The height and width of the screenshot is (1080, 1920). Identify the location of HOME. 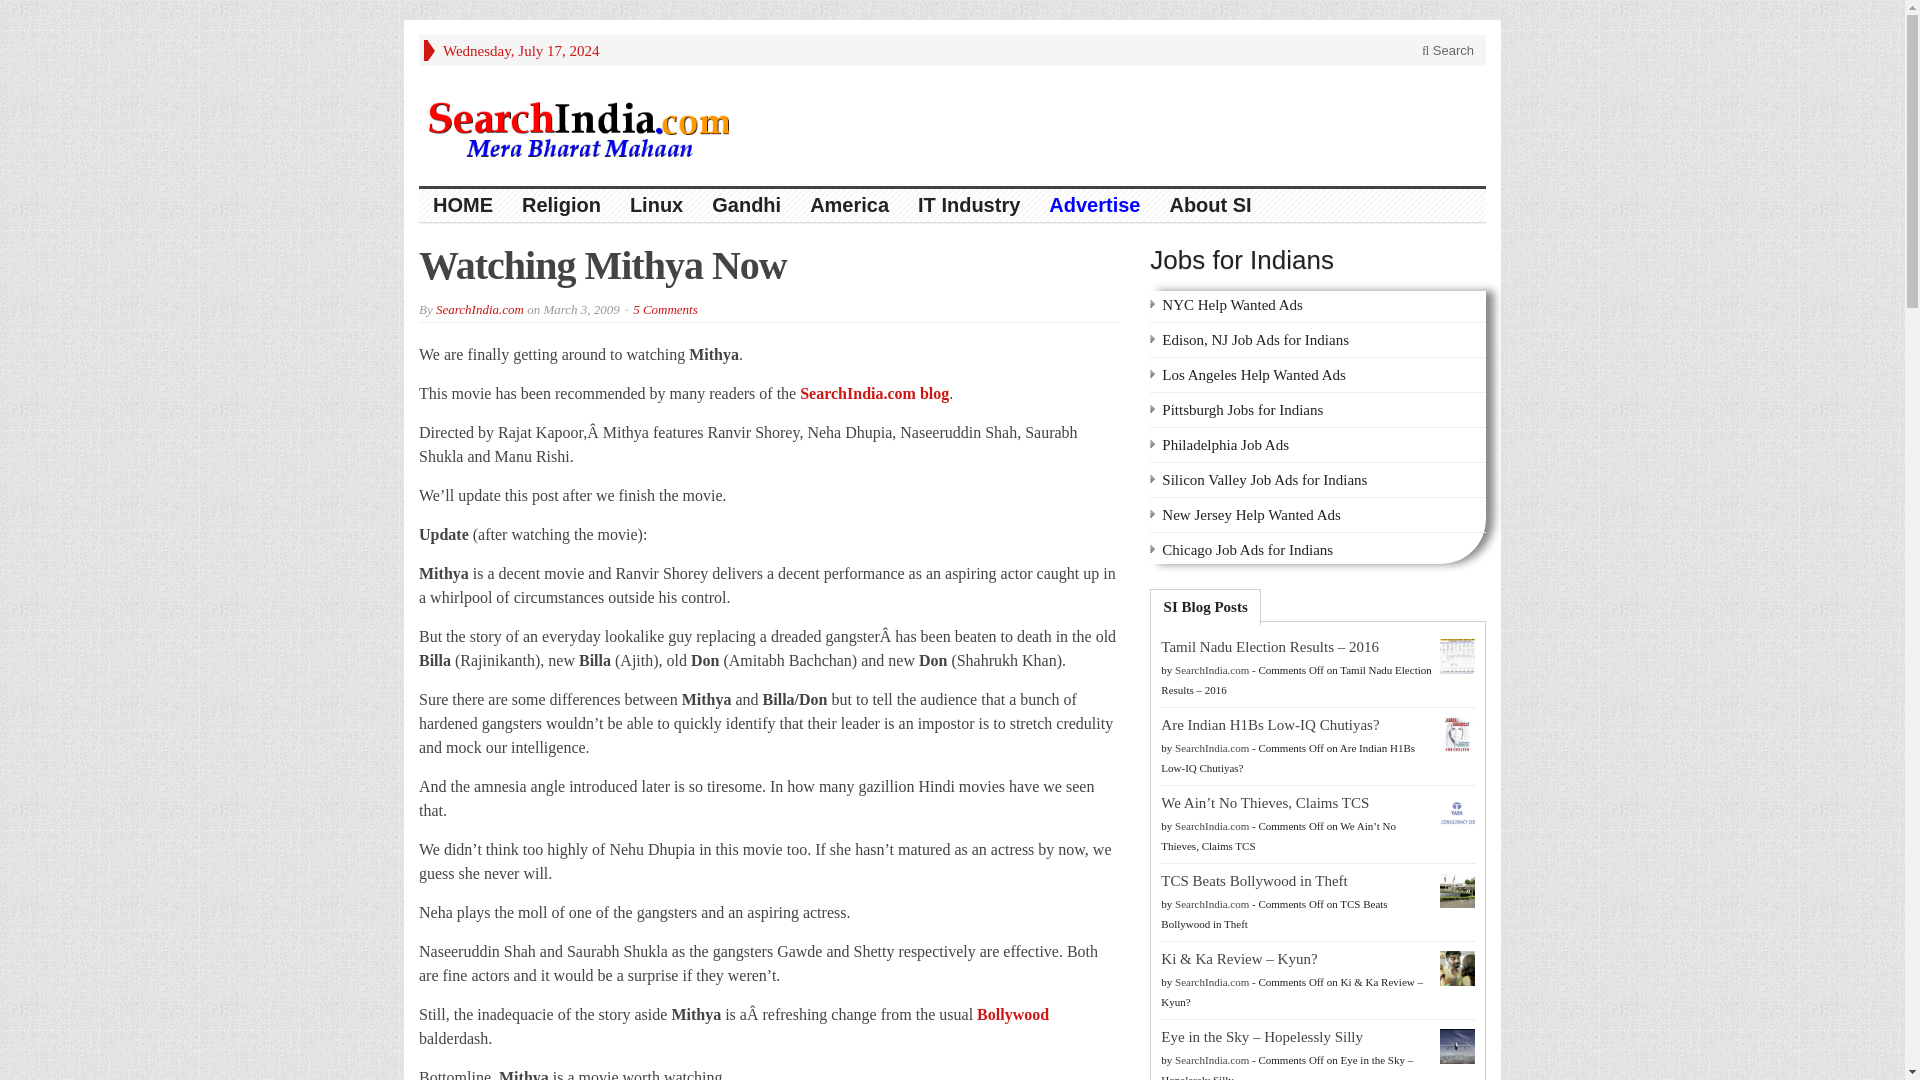
(463, 206).